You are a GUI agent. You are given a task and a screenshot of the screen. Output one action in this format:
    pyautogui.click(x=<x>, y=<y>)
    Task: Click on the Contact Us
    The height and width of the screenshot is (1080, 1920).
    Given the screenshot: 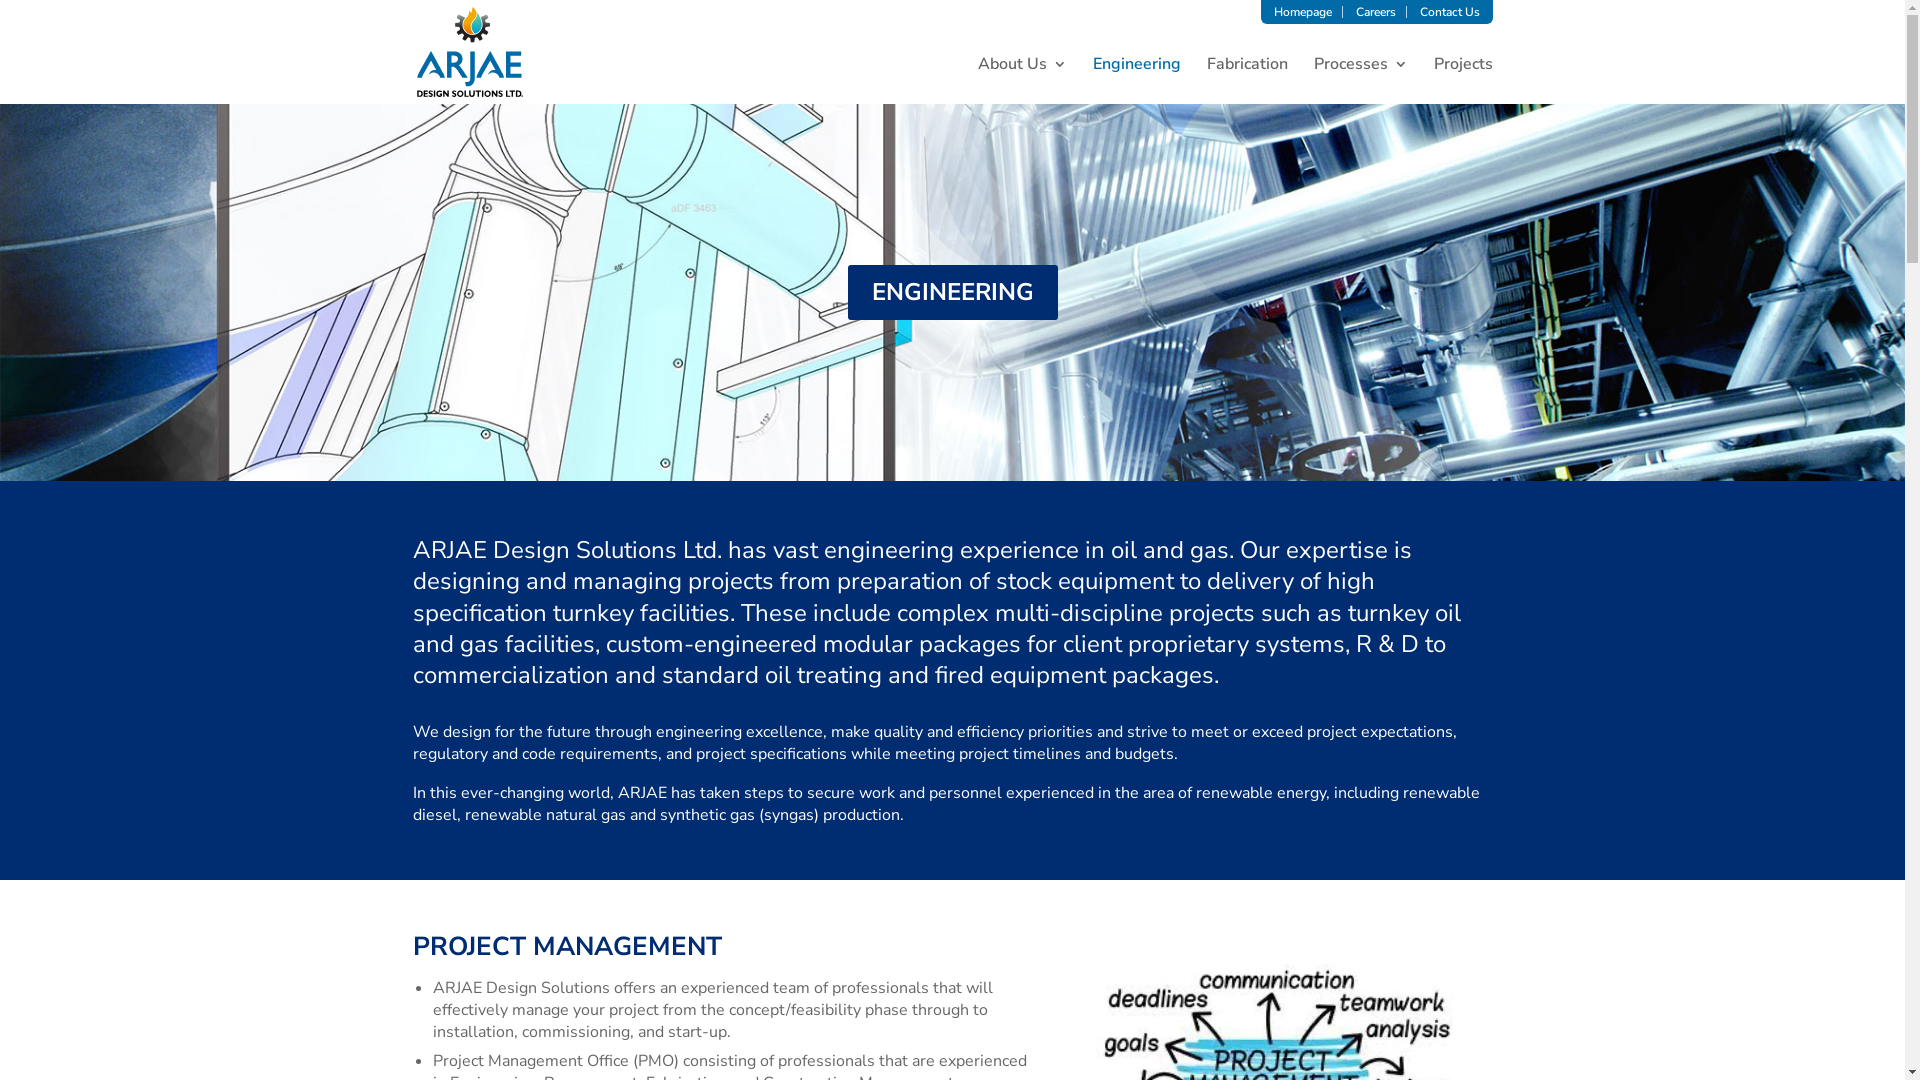 What is the action you would take?
    pyautogui.click(x=1450, y=12)
    